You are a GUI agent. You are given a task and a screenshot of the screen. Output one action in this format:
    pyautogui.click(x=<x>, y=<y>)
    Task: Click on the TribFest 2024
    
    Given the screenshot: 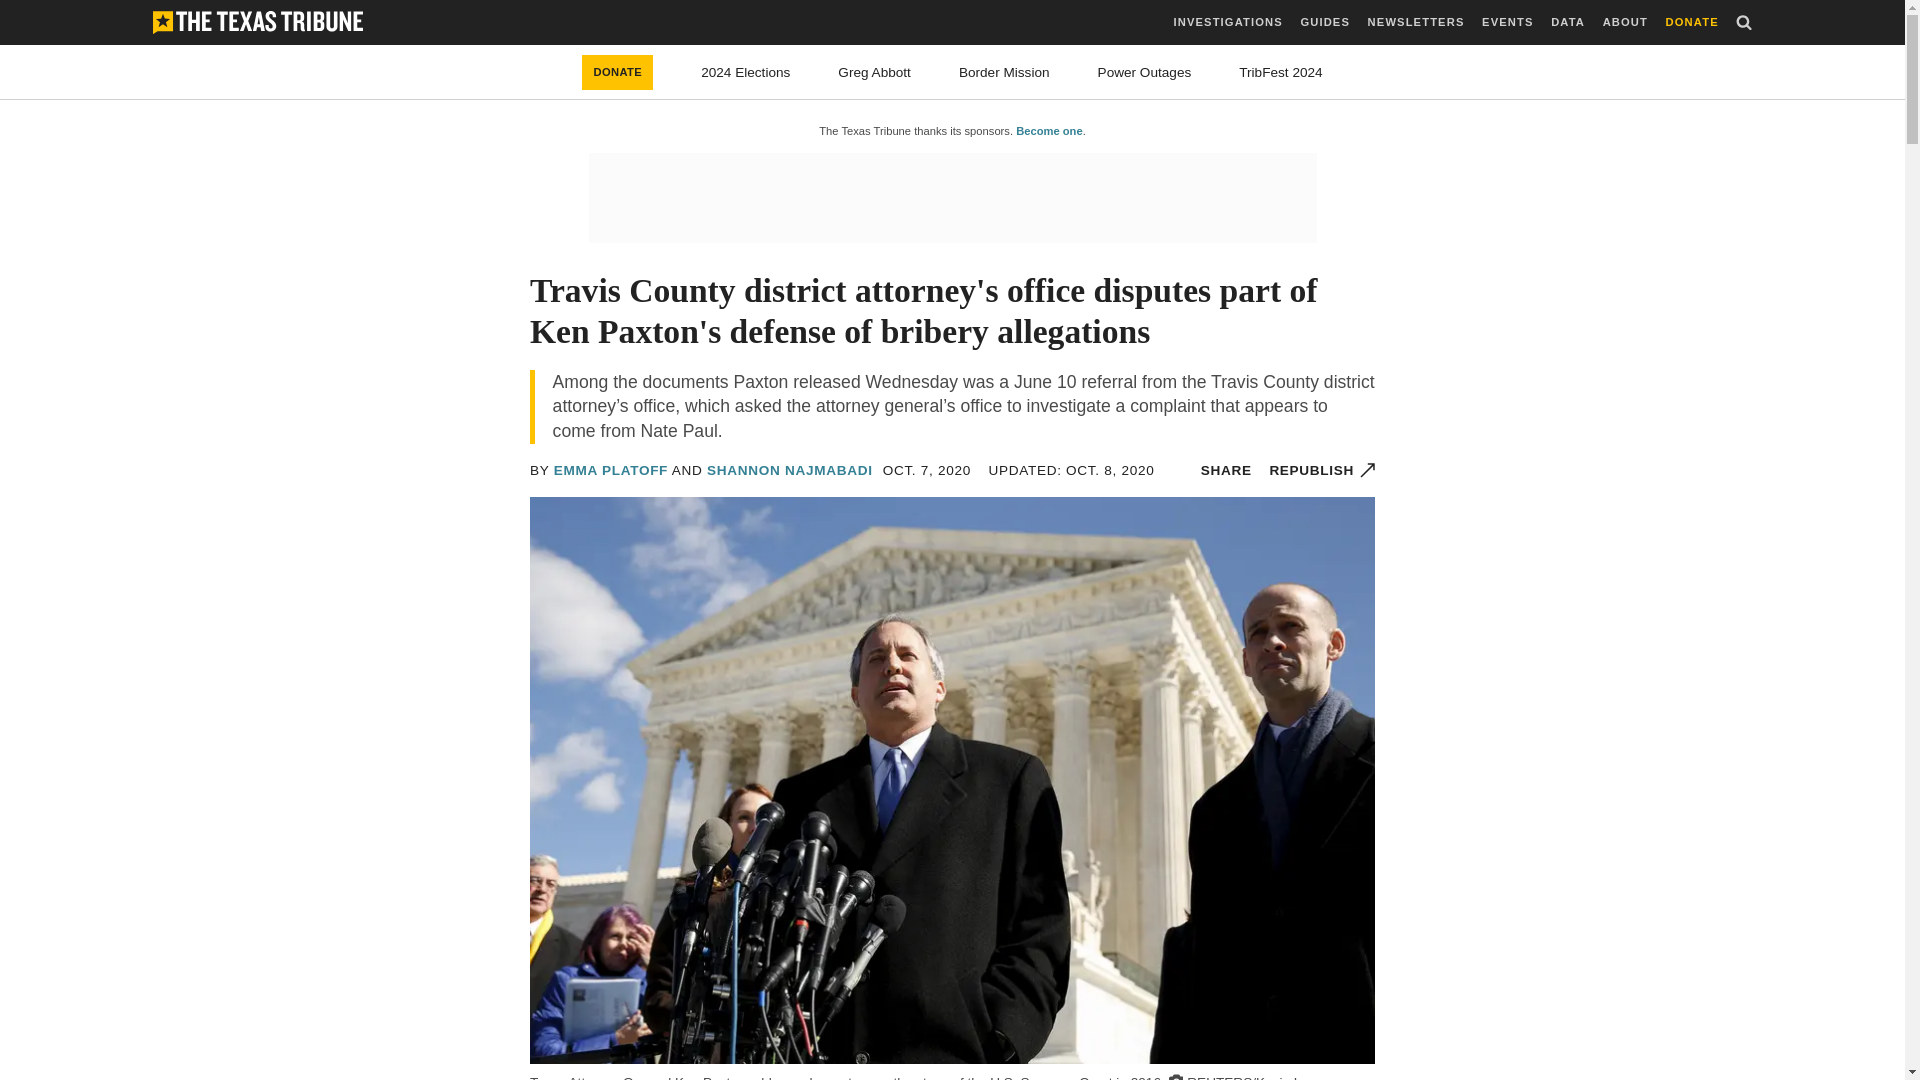 What is the action you would take?
    pyautogui.click(x=1280, y=72)
    